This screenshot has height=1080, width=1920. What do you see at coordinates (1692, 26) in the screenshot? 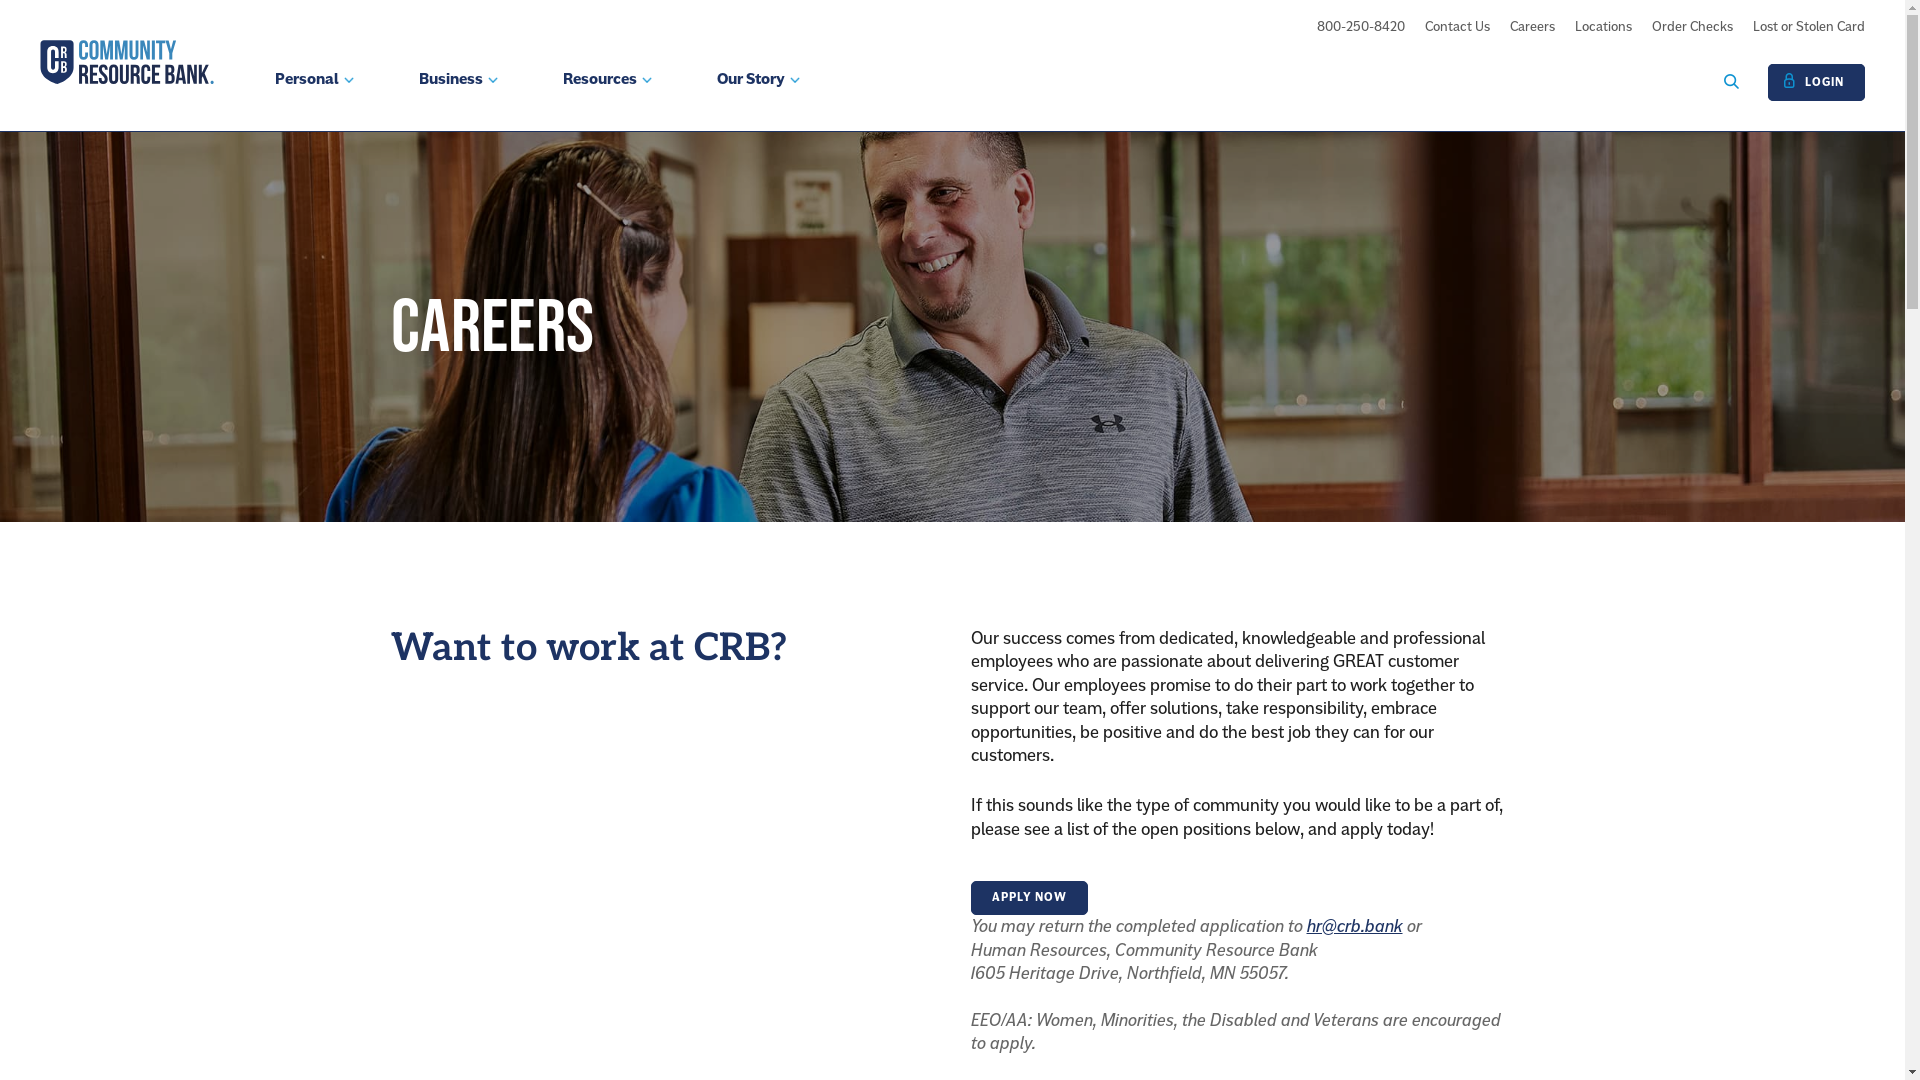
I see `Order Checks` at bounding box center [1692, 26].